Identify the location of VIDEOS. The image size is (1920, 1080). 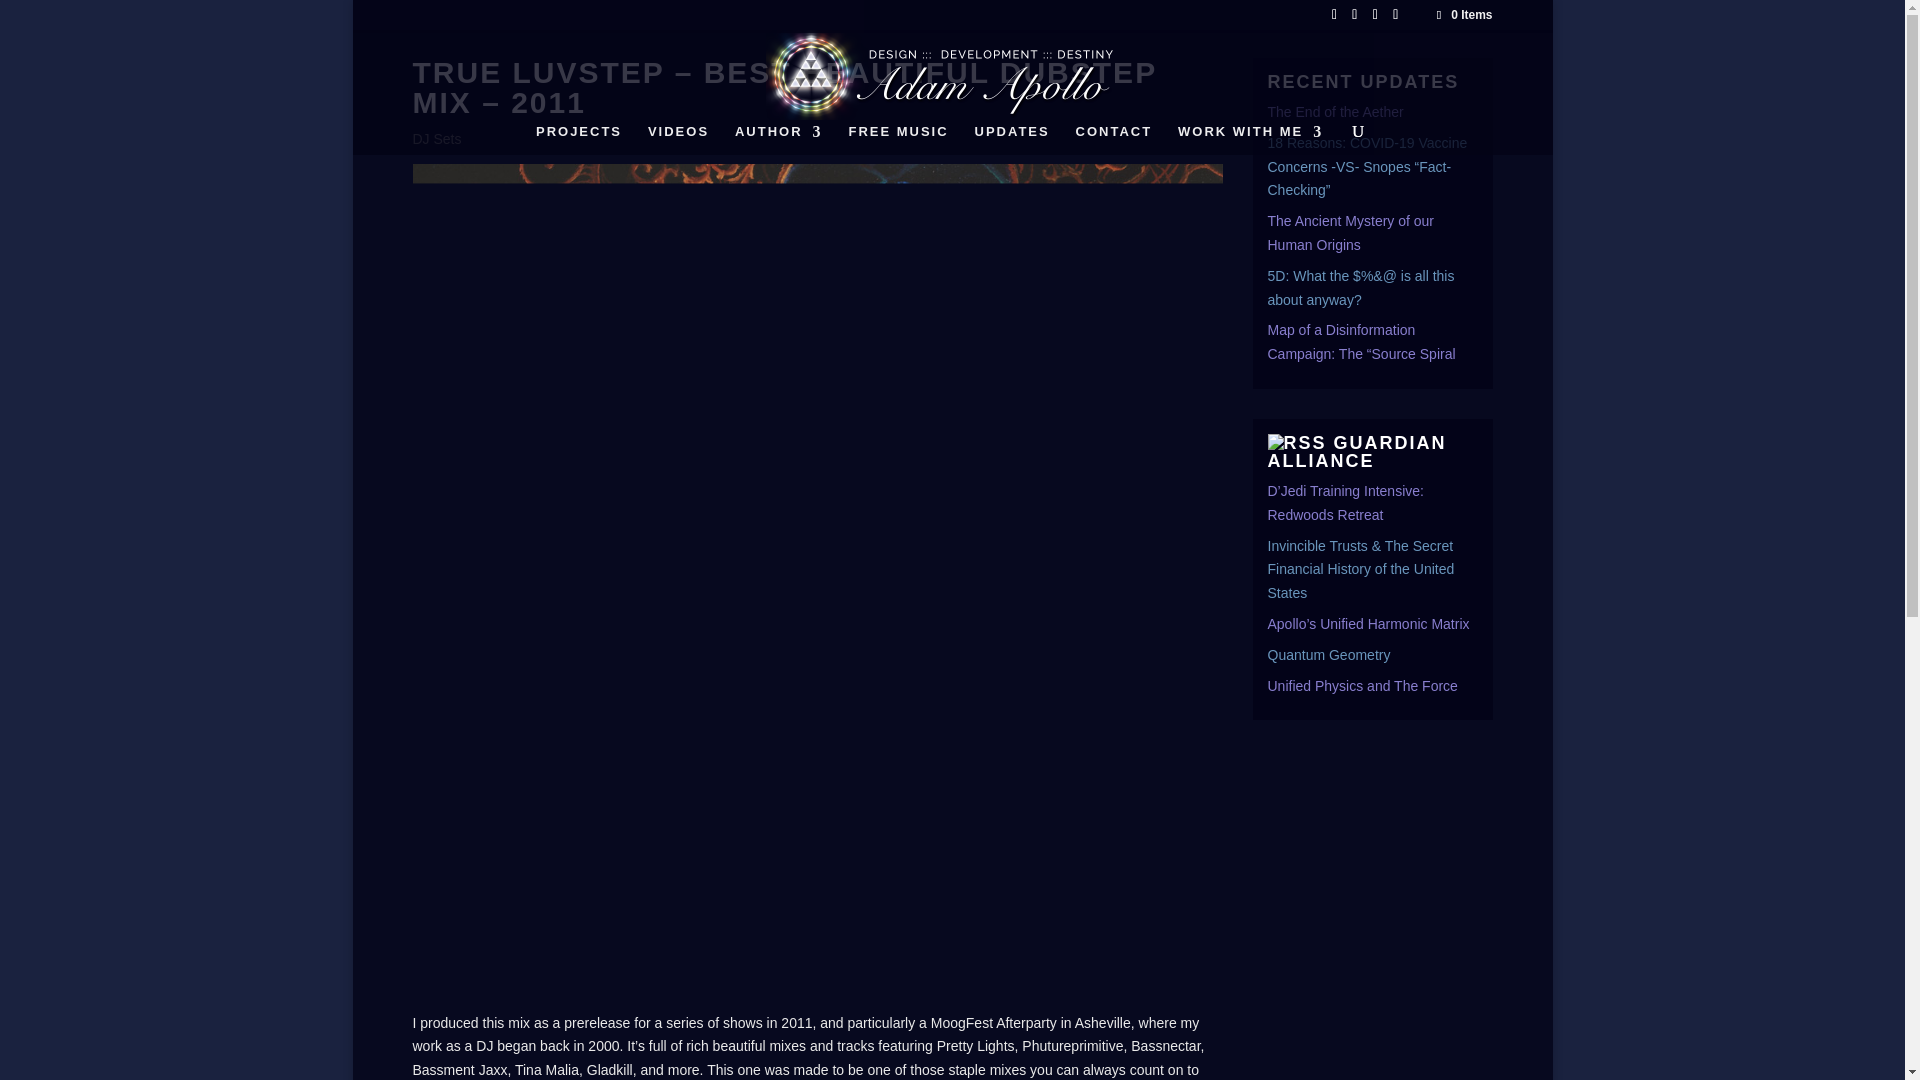
(678, 140).